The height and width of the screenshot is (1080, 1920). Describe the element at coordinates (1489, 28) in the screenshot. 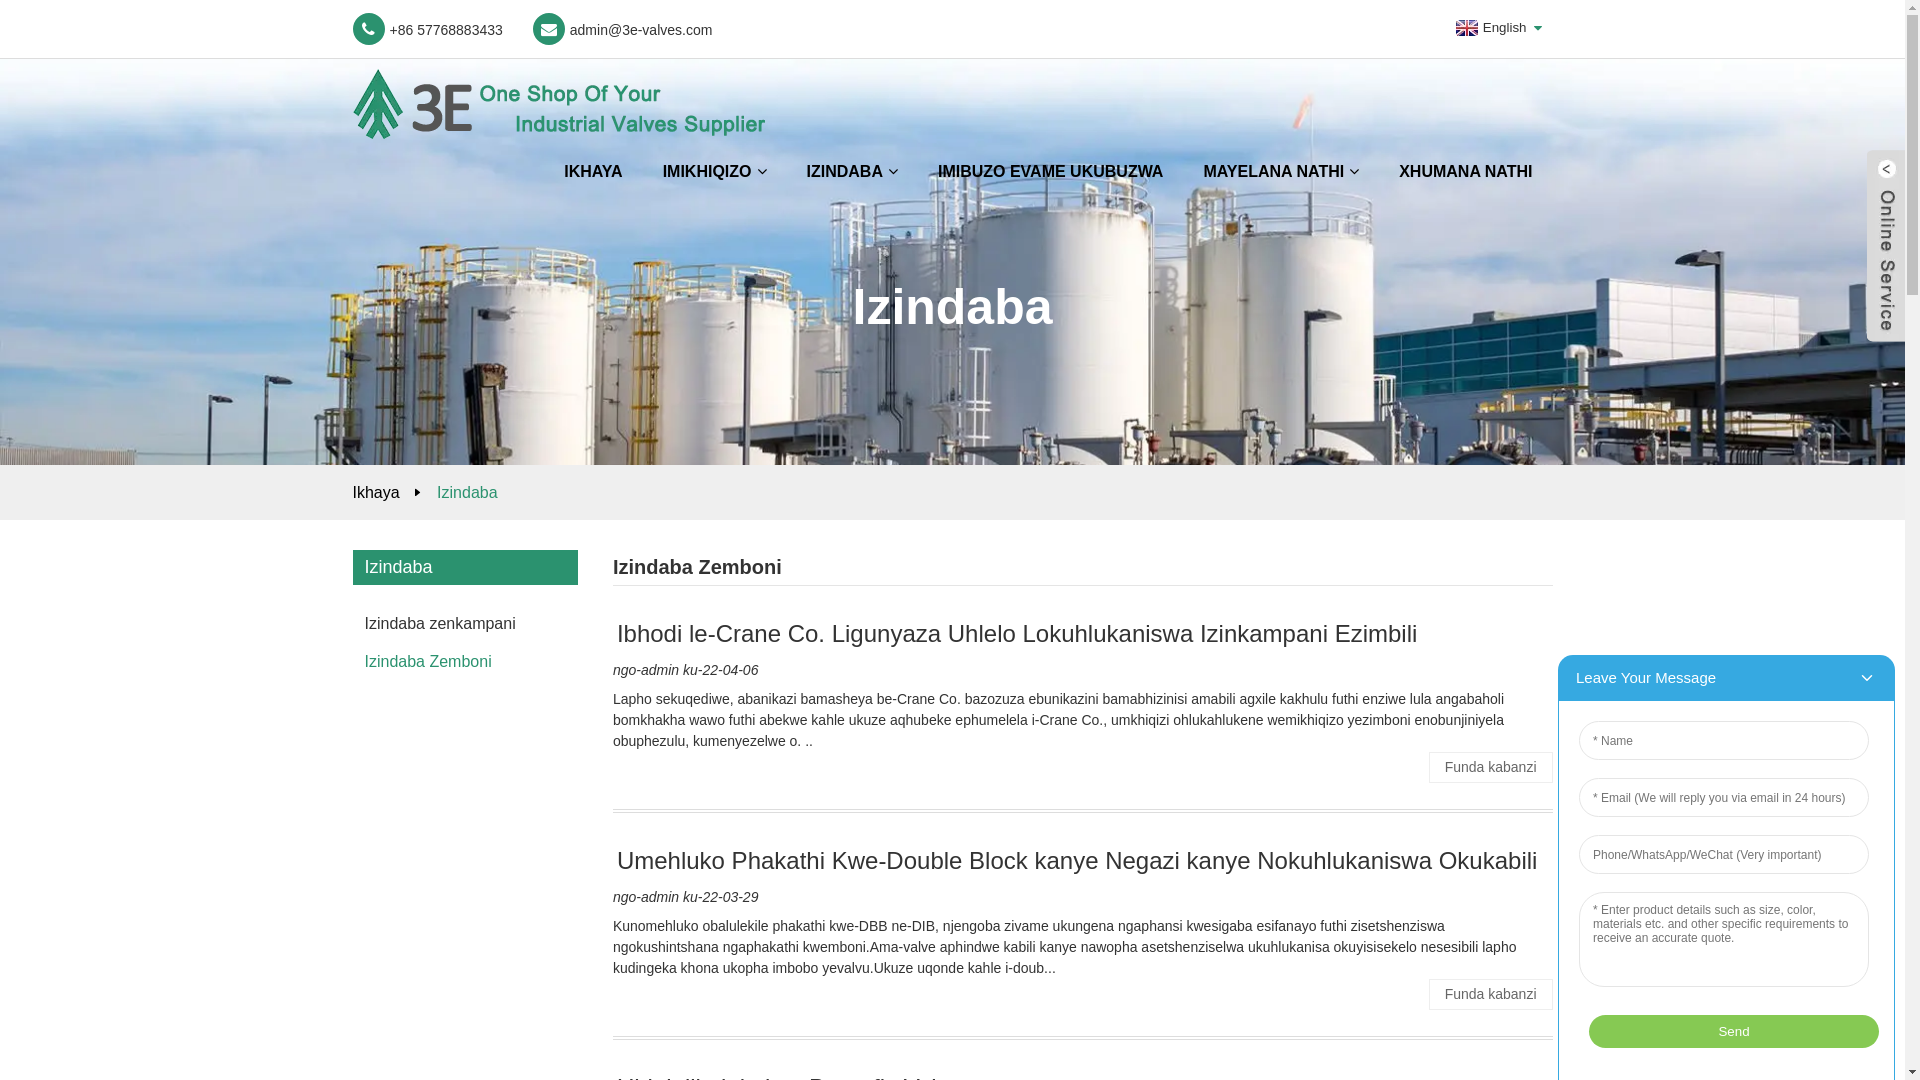

I see `English` at that location.